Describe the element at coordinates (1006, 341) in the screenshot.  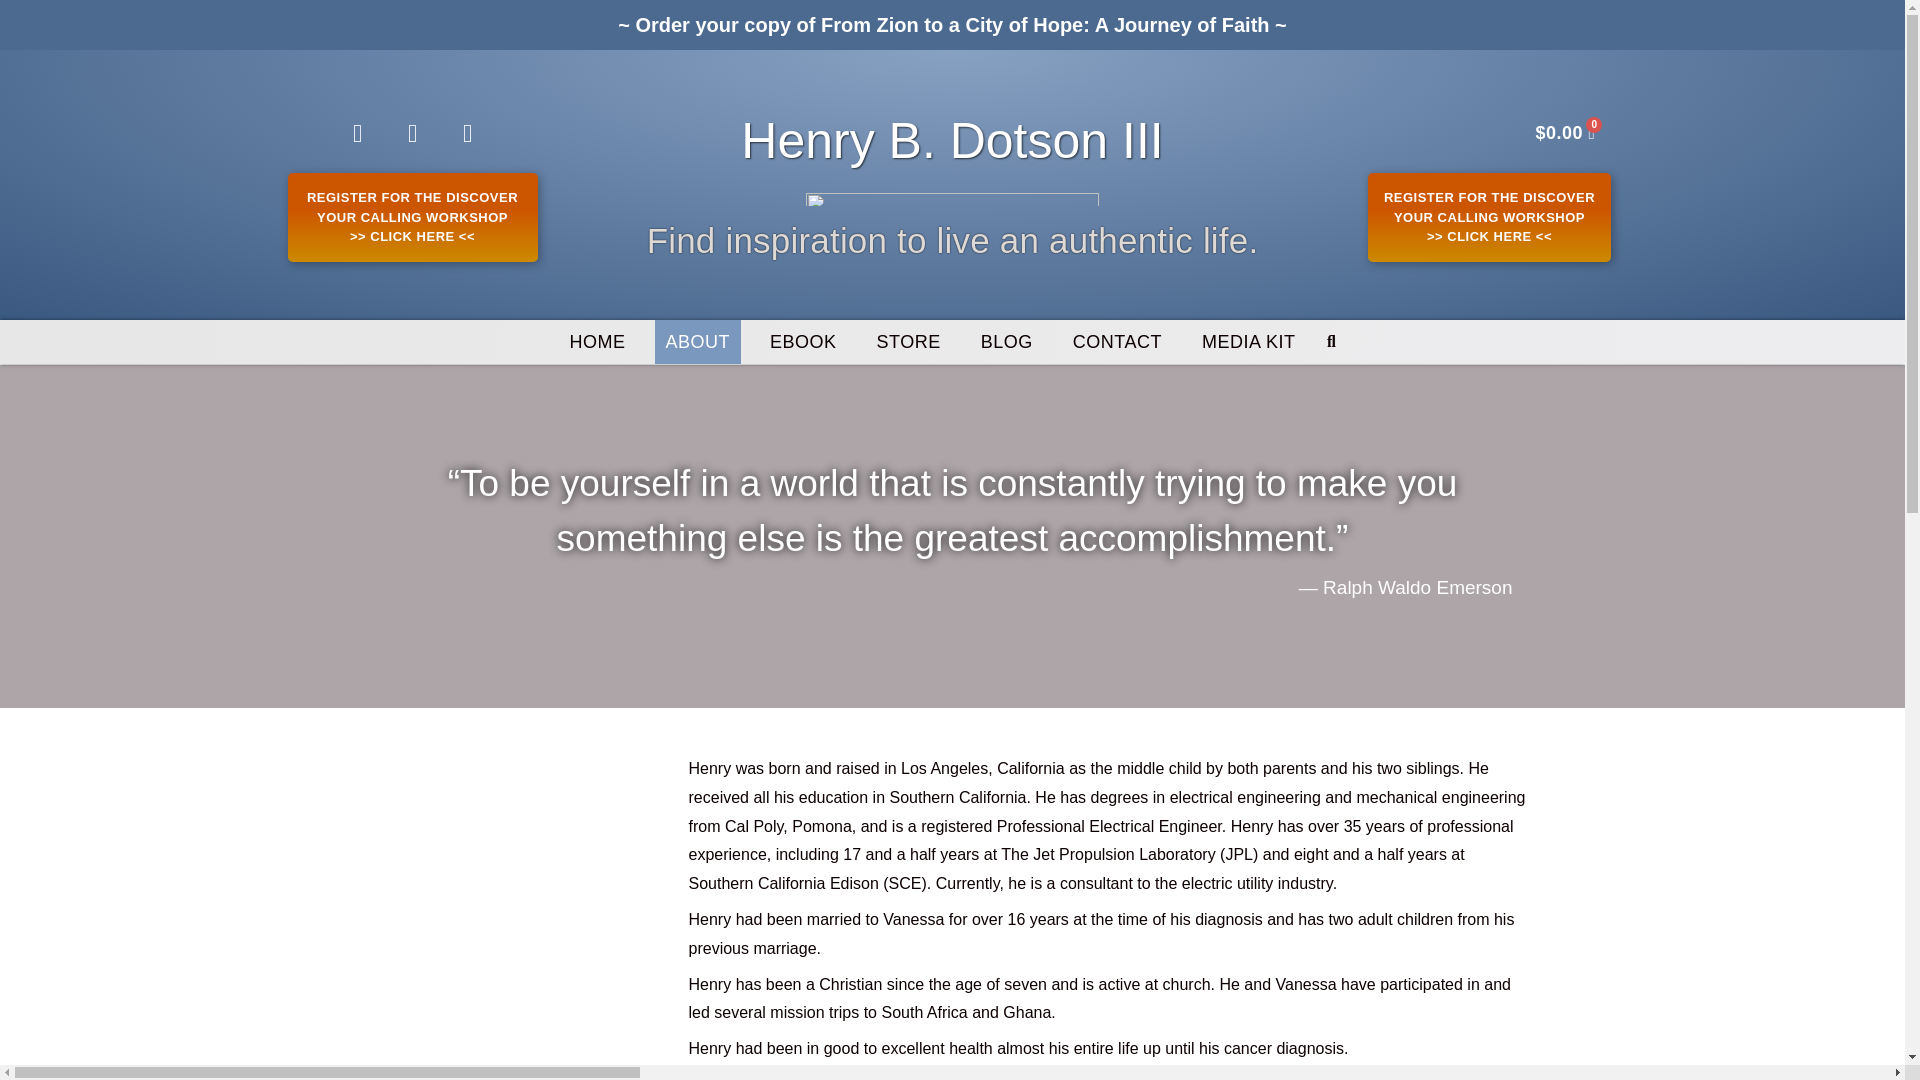
I see `BLOG` at that location.